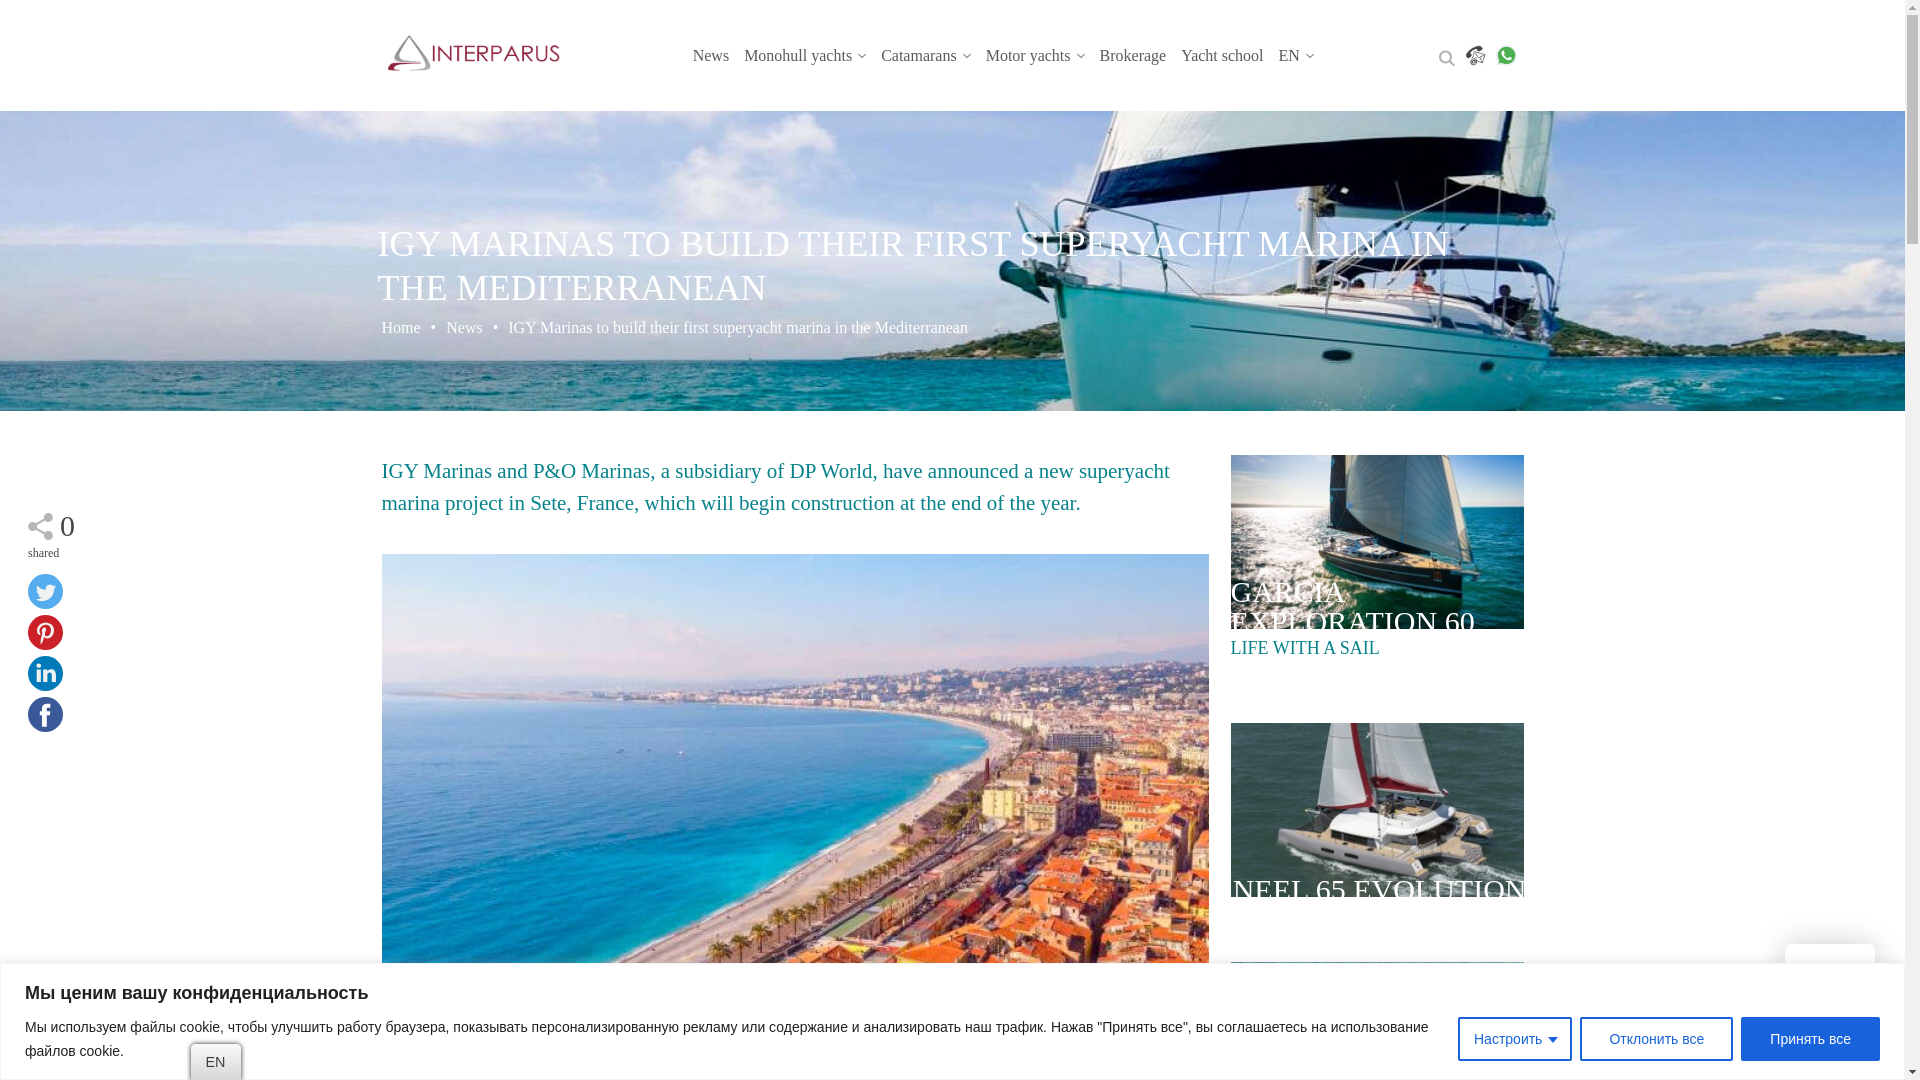 This screenshot has height=1080, width=1920. I want to click on Catamarans, so click(926, 55).